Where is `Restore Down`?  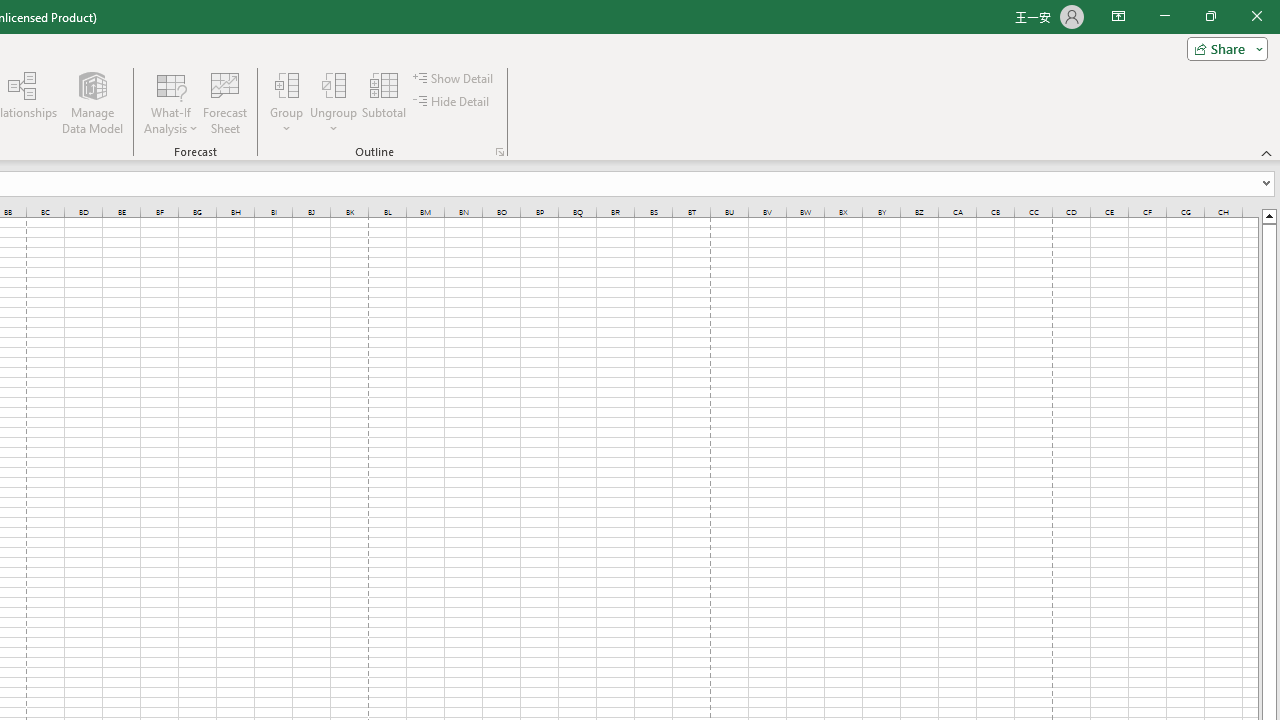 Restore Down is located at coordinates (1210, 16).